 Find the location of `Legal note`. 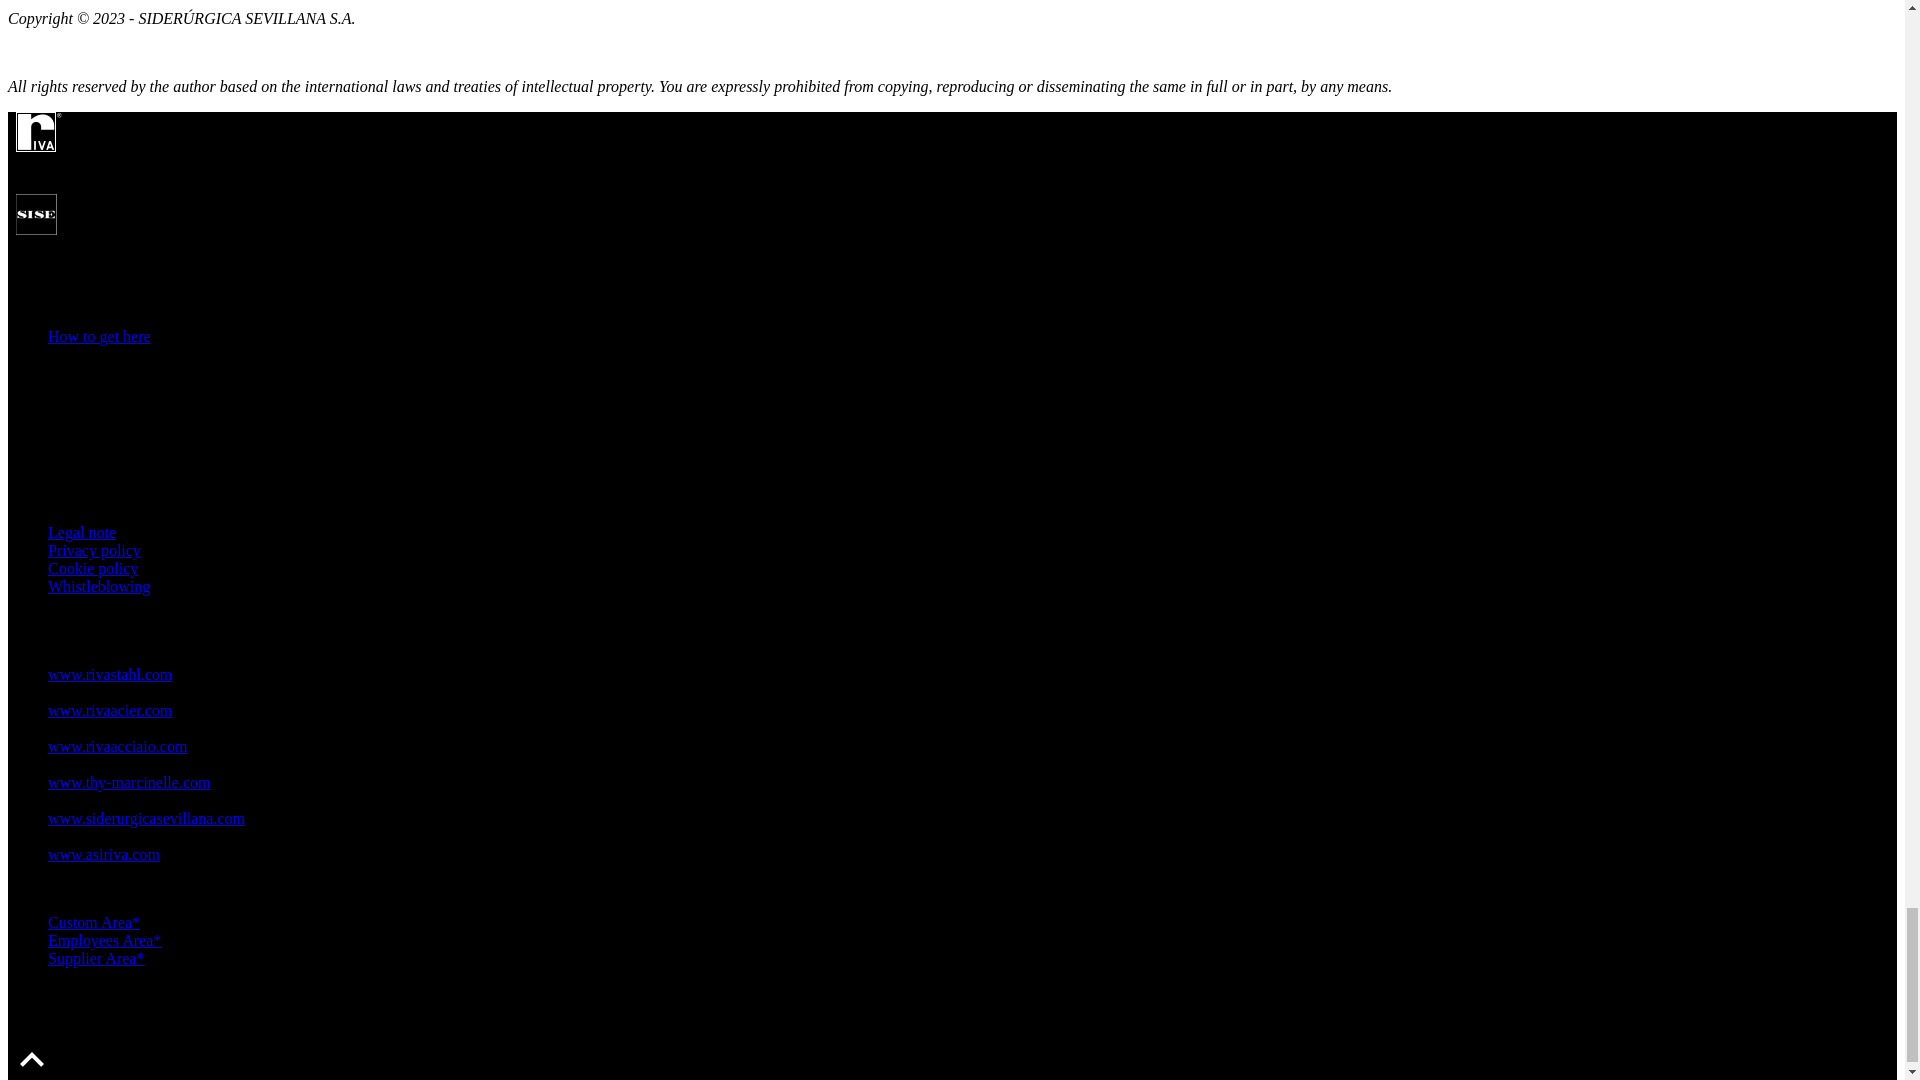

Legal note is located at coordinates (82, 532).